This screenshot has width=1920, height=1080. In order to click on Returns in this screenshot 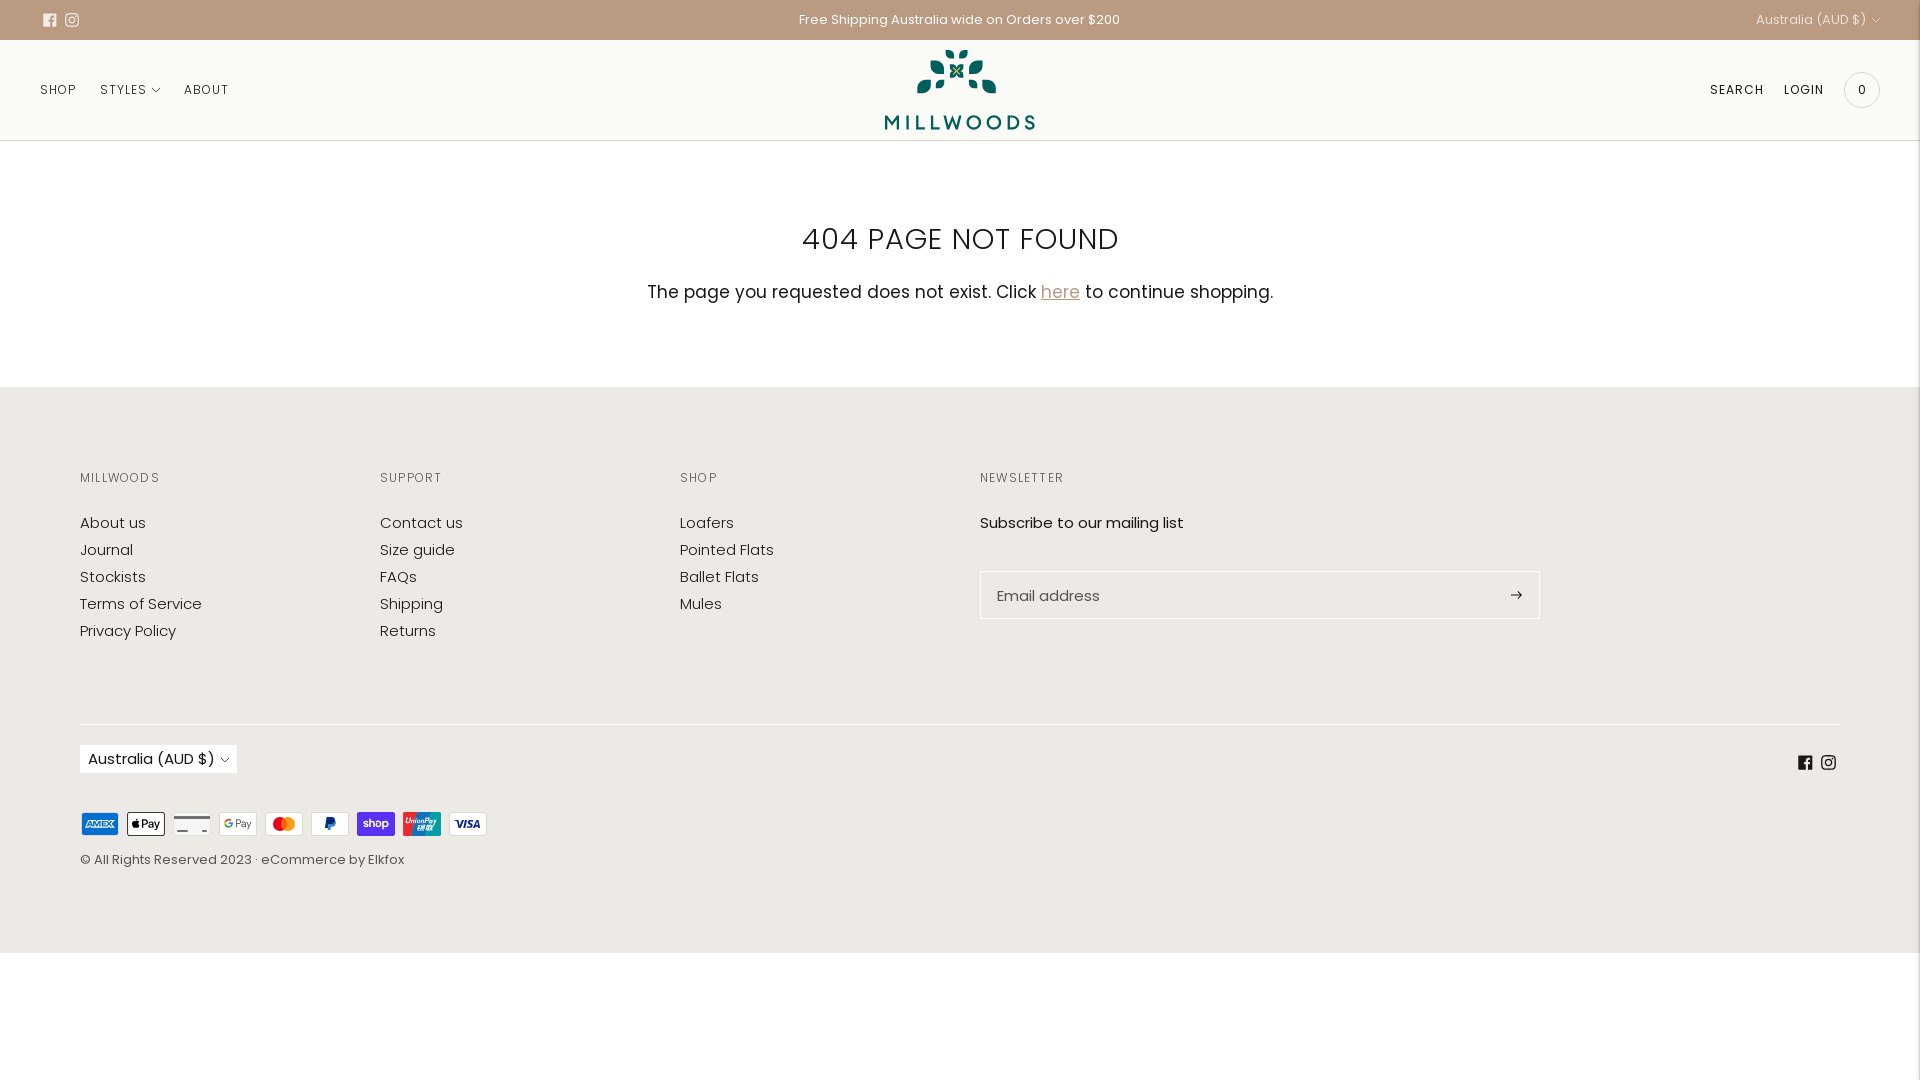, I will do `click(408, 630)`.